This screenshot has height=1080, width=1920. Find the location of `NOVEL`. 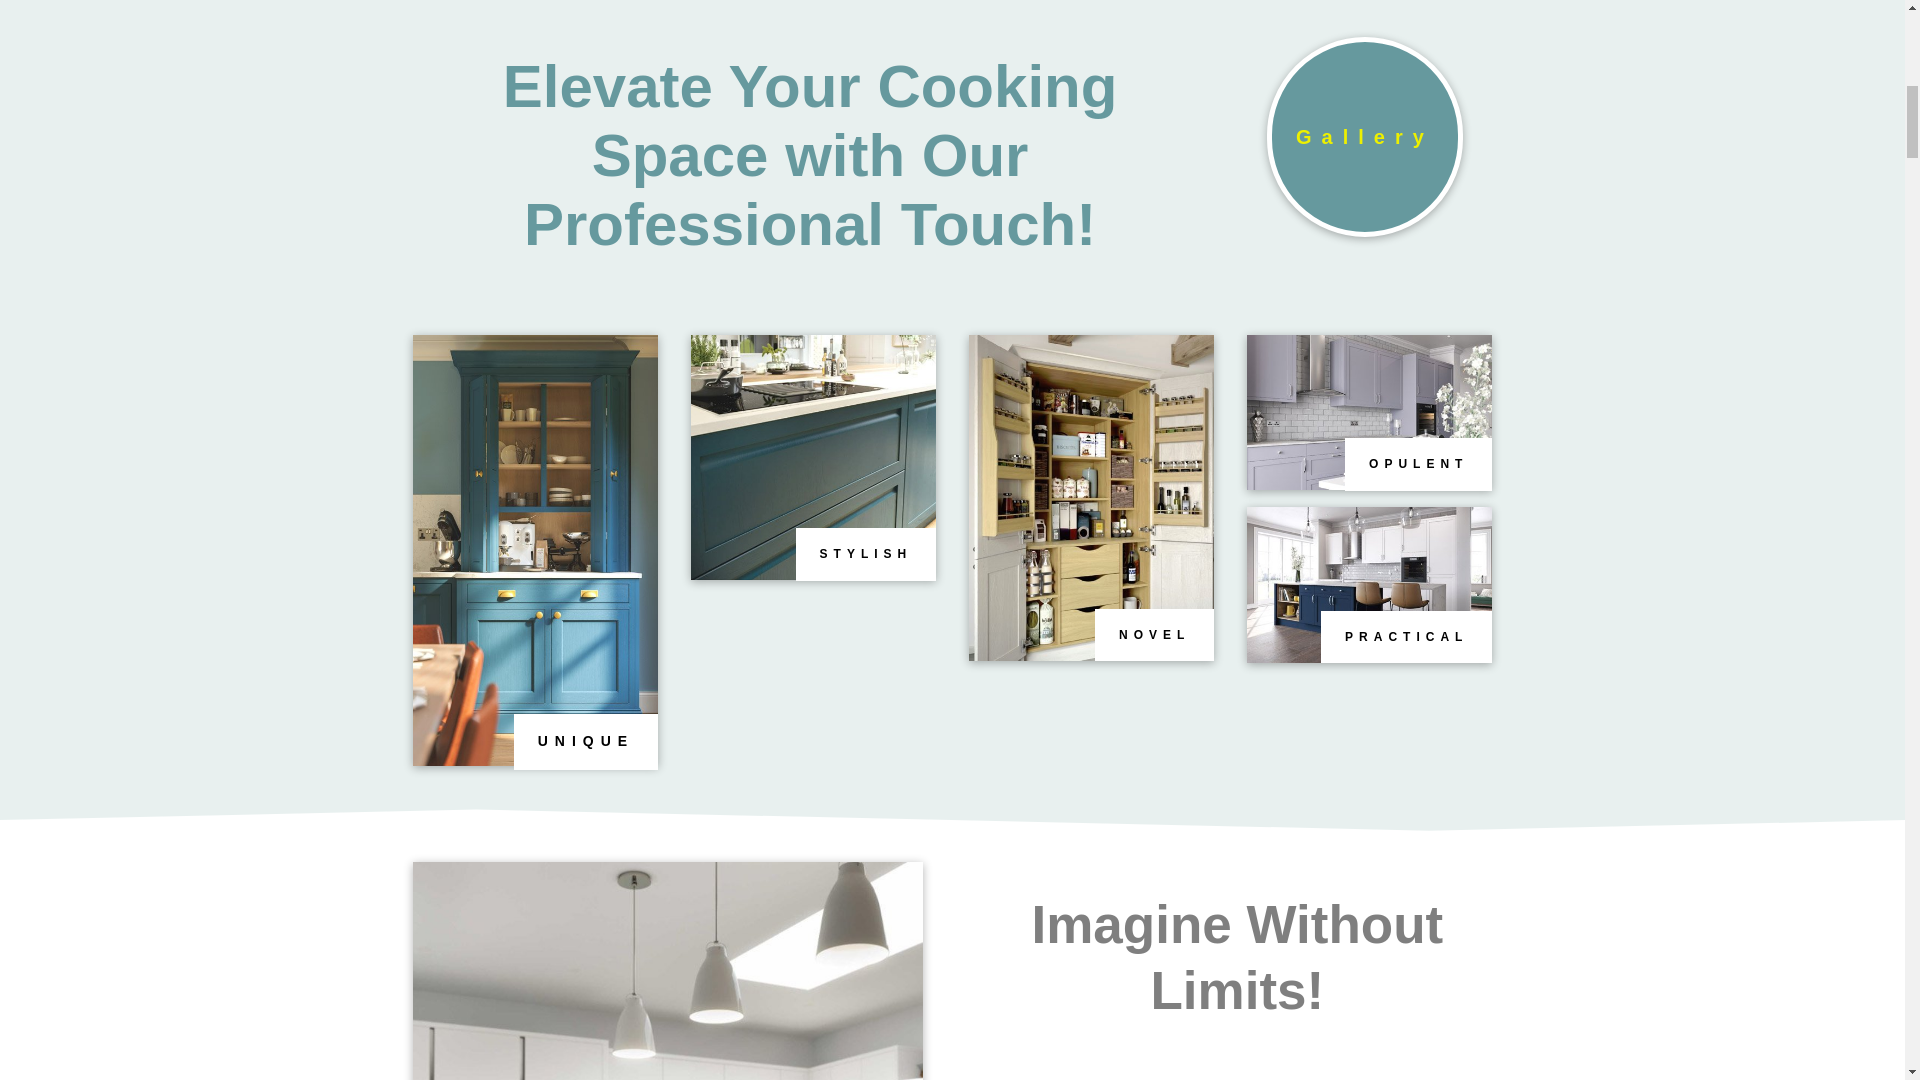

NOVEL is located at coordinates (1154, 634).